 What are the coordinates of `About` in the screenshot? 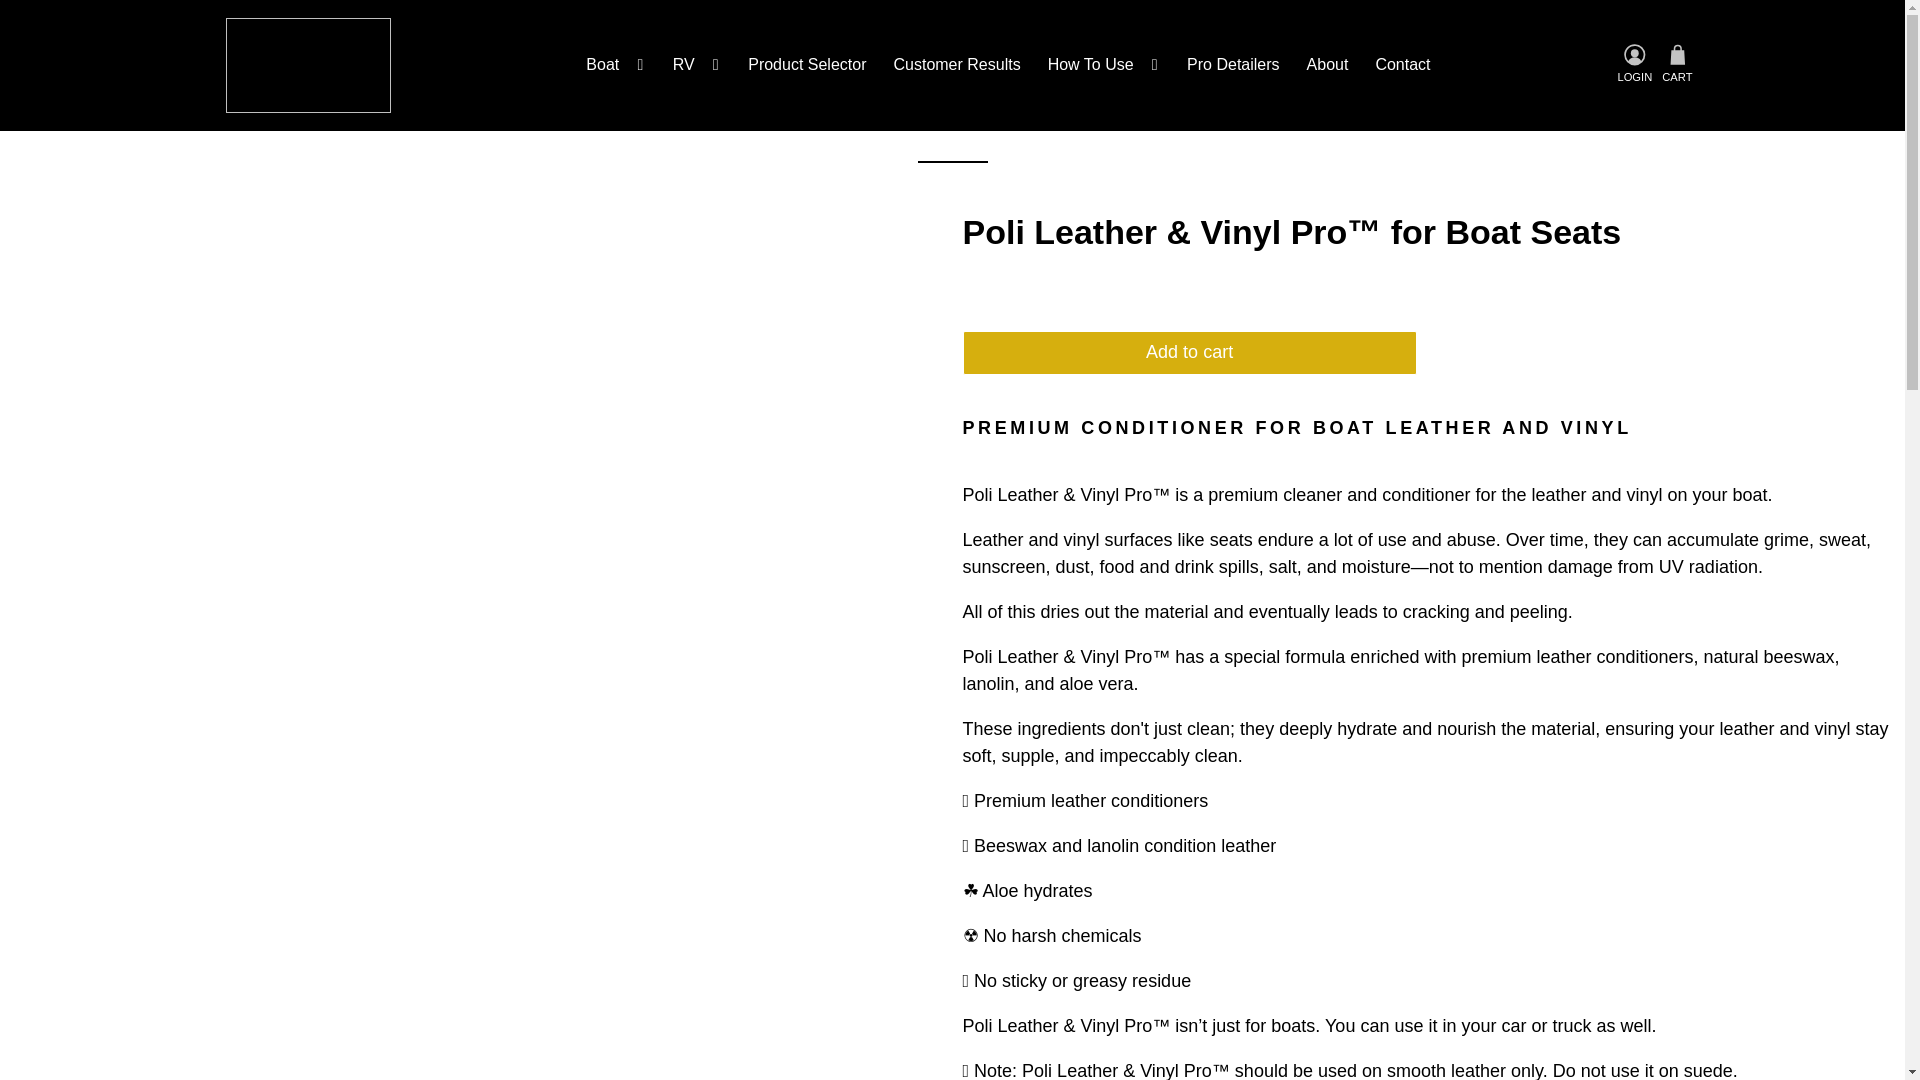 It's located at (1326, 64).